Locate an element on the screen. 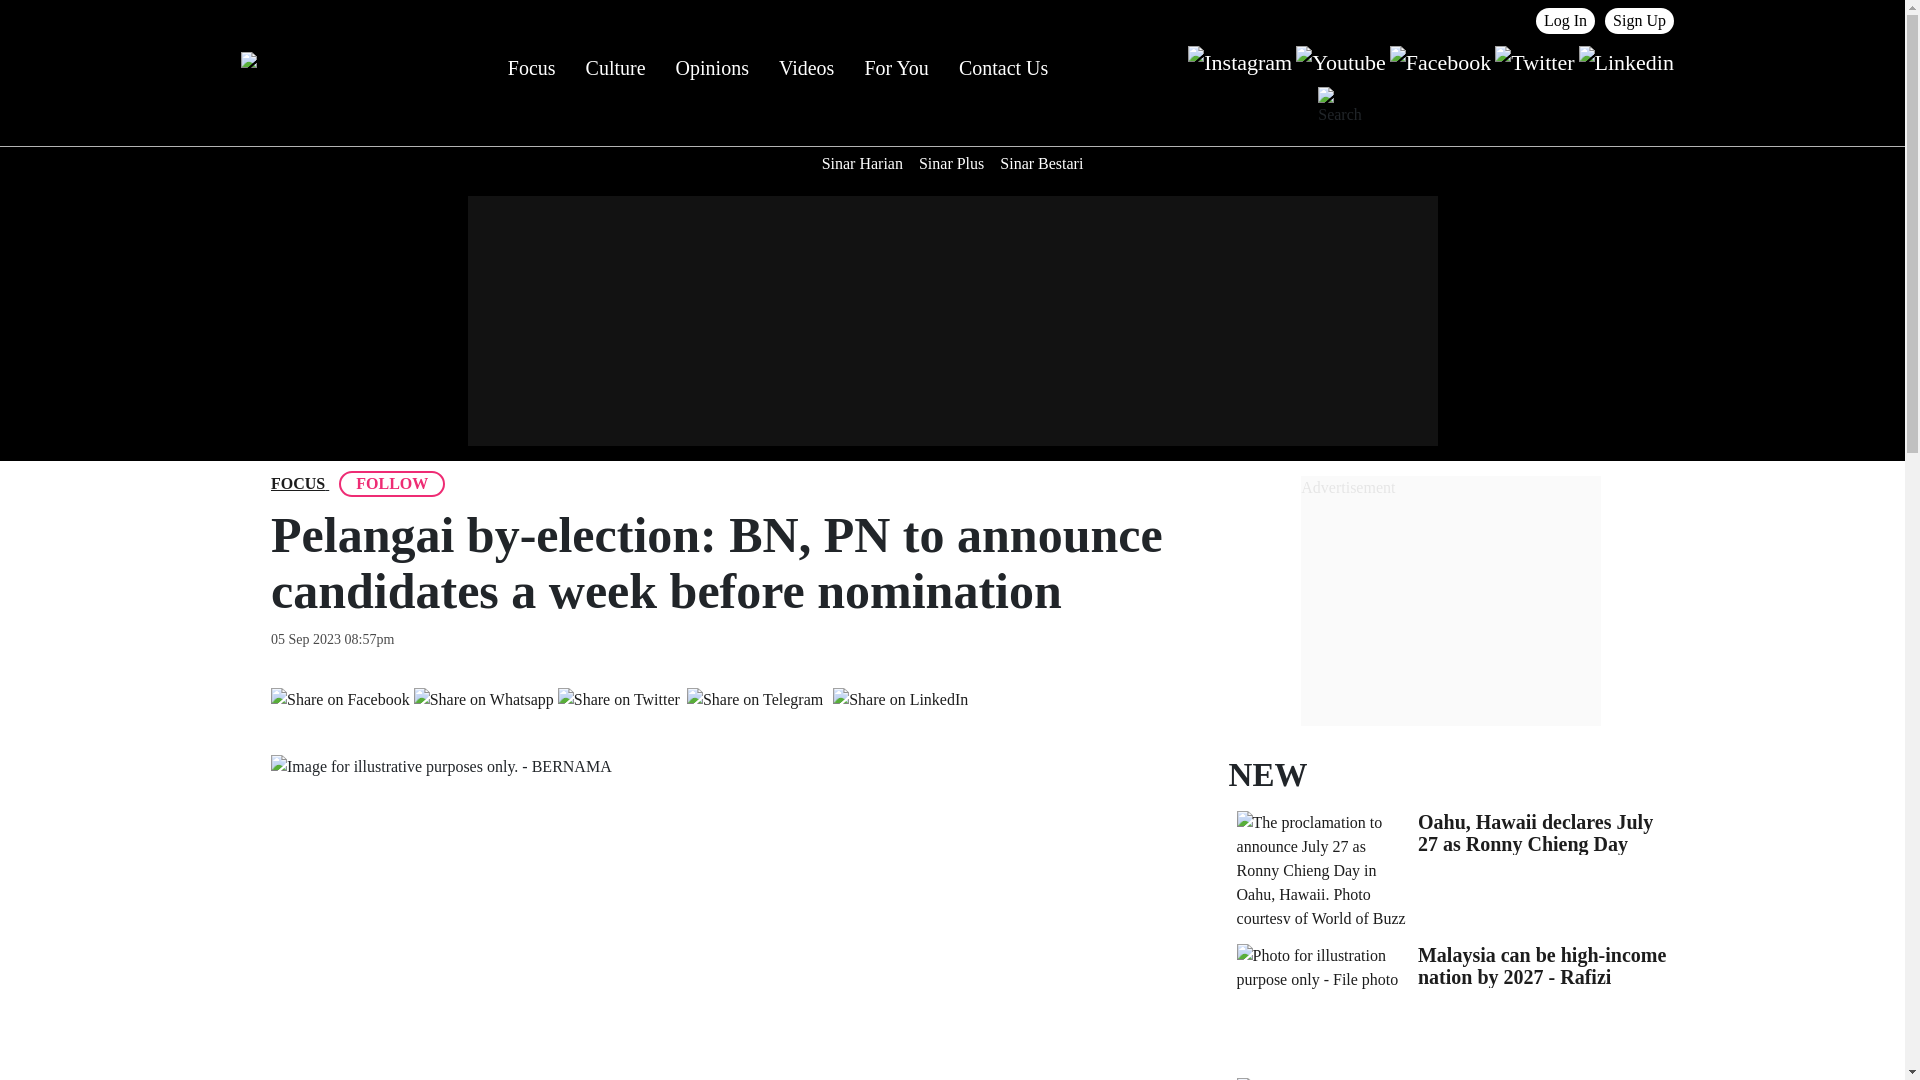 The image size is (1920, 1080). signup is located at coordinates (1640, 20).